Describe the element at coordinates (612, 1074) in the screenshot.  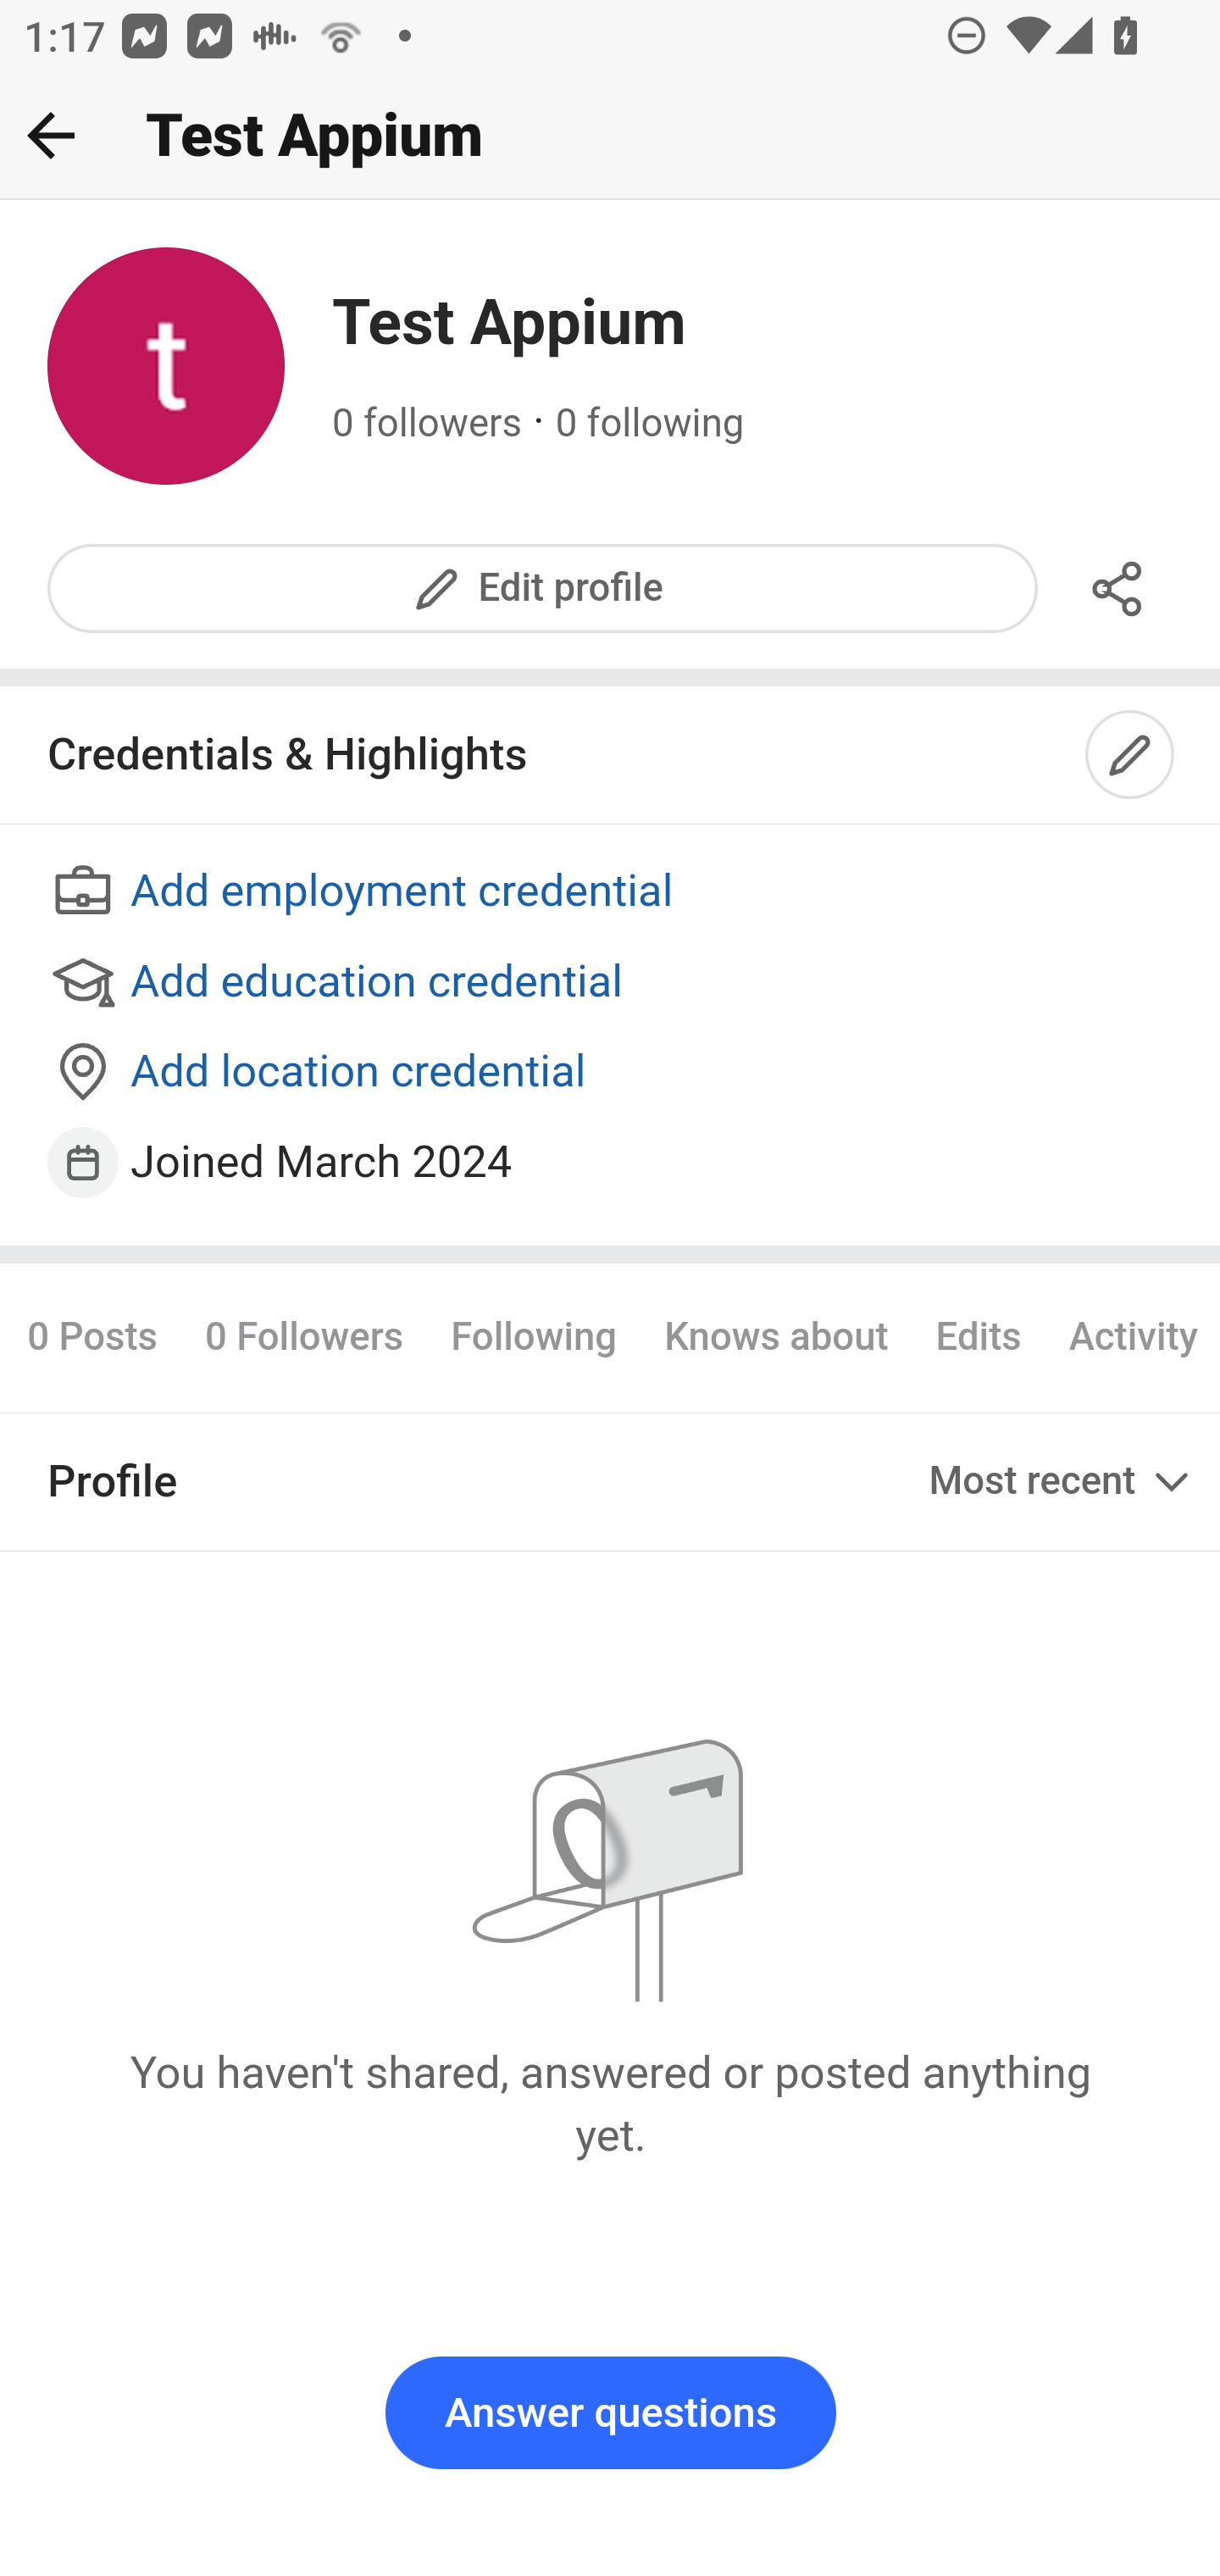
I see `Add location credential` at that location.